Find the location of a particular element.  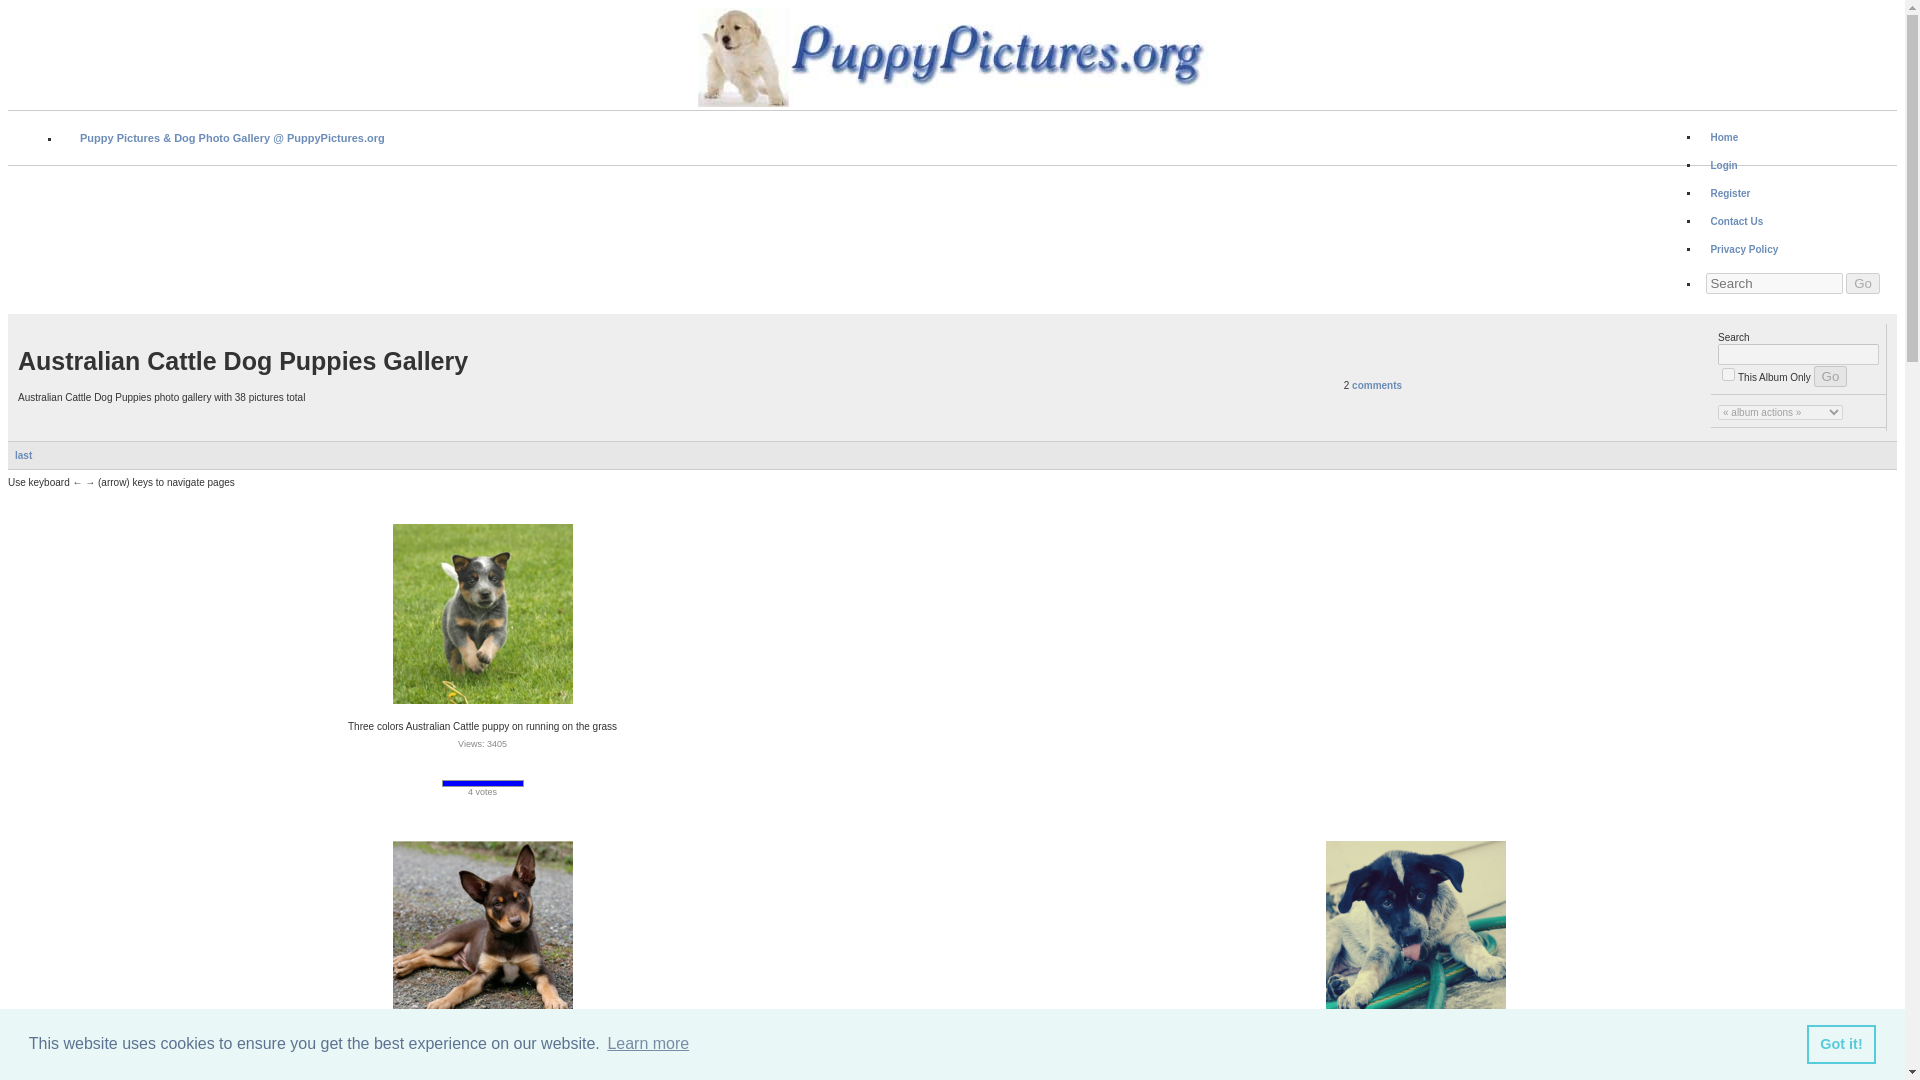

Go is located at coordinates (1830, 376).